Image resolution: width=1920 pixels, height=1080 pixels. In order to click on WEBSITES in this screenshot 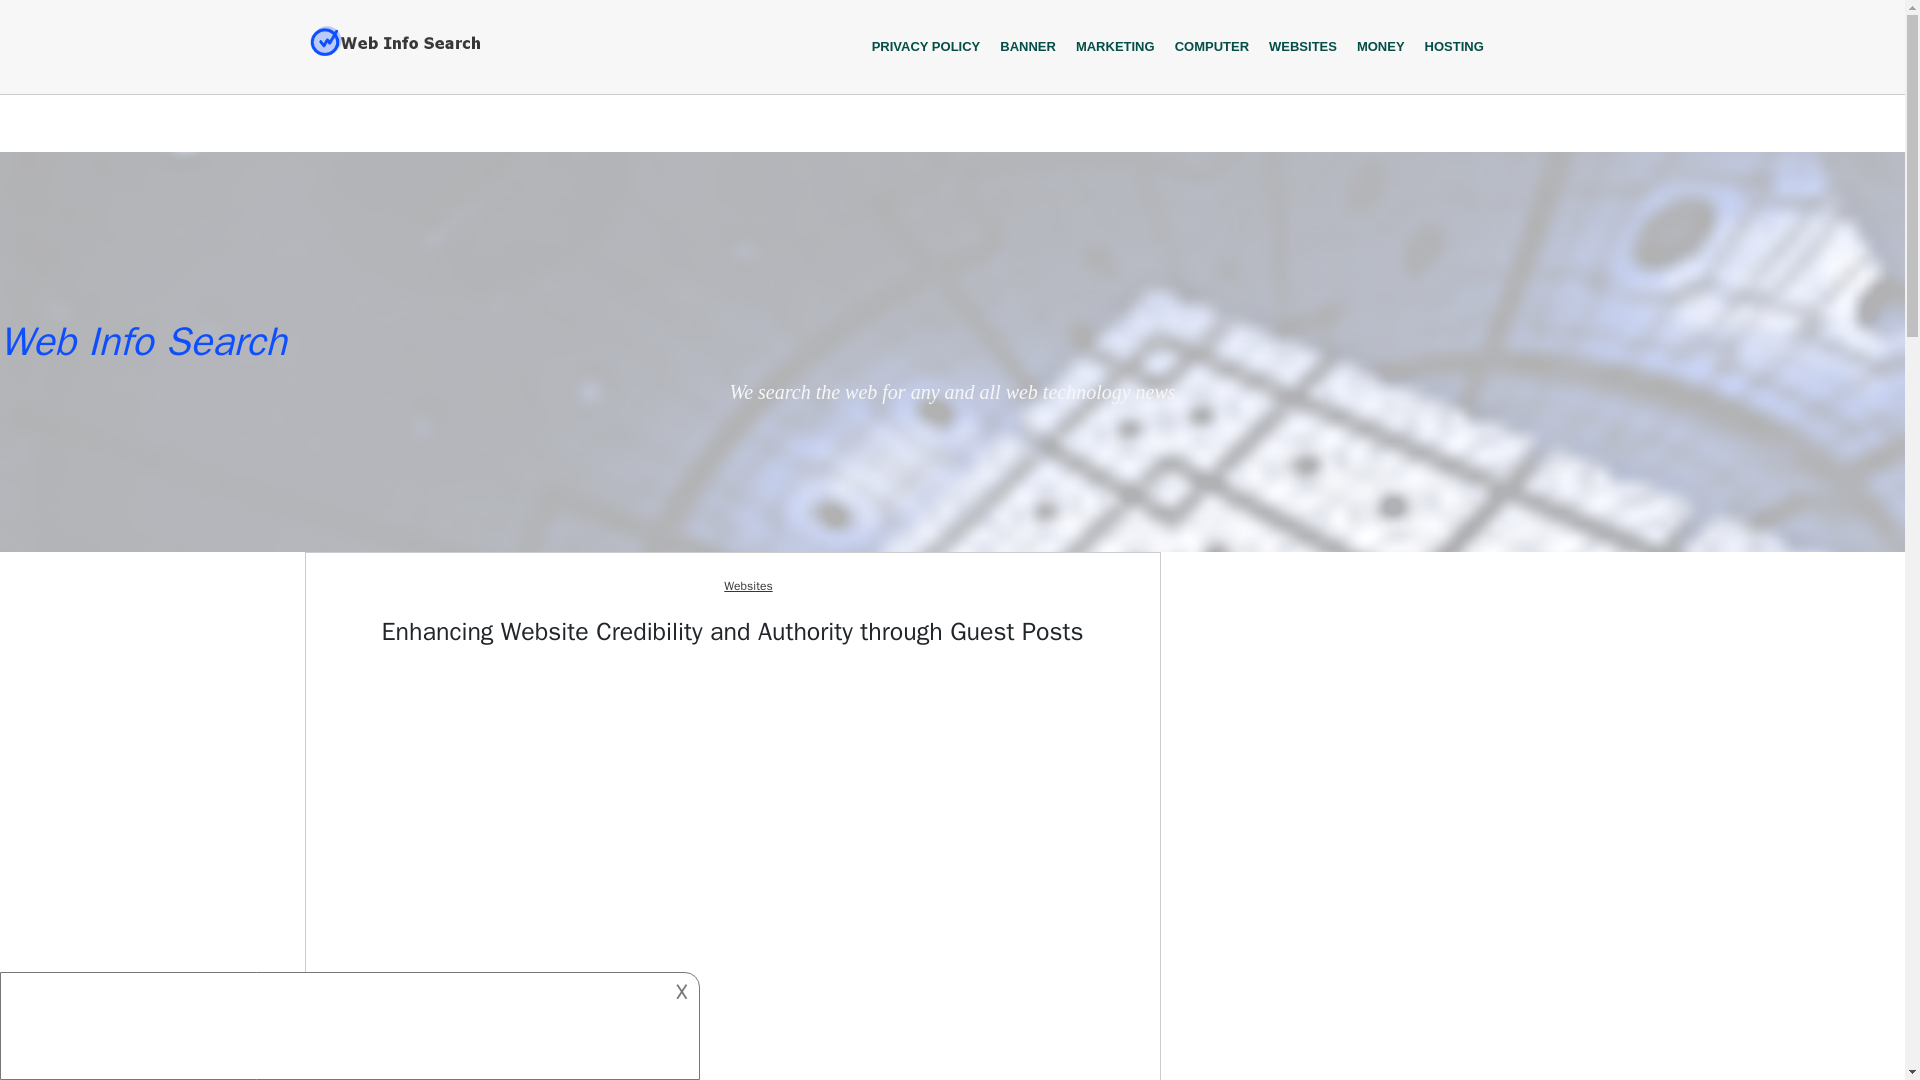, I will do `click(1303, 46)`.